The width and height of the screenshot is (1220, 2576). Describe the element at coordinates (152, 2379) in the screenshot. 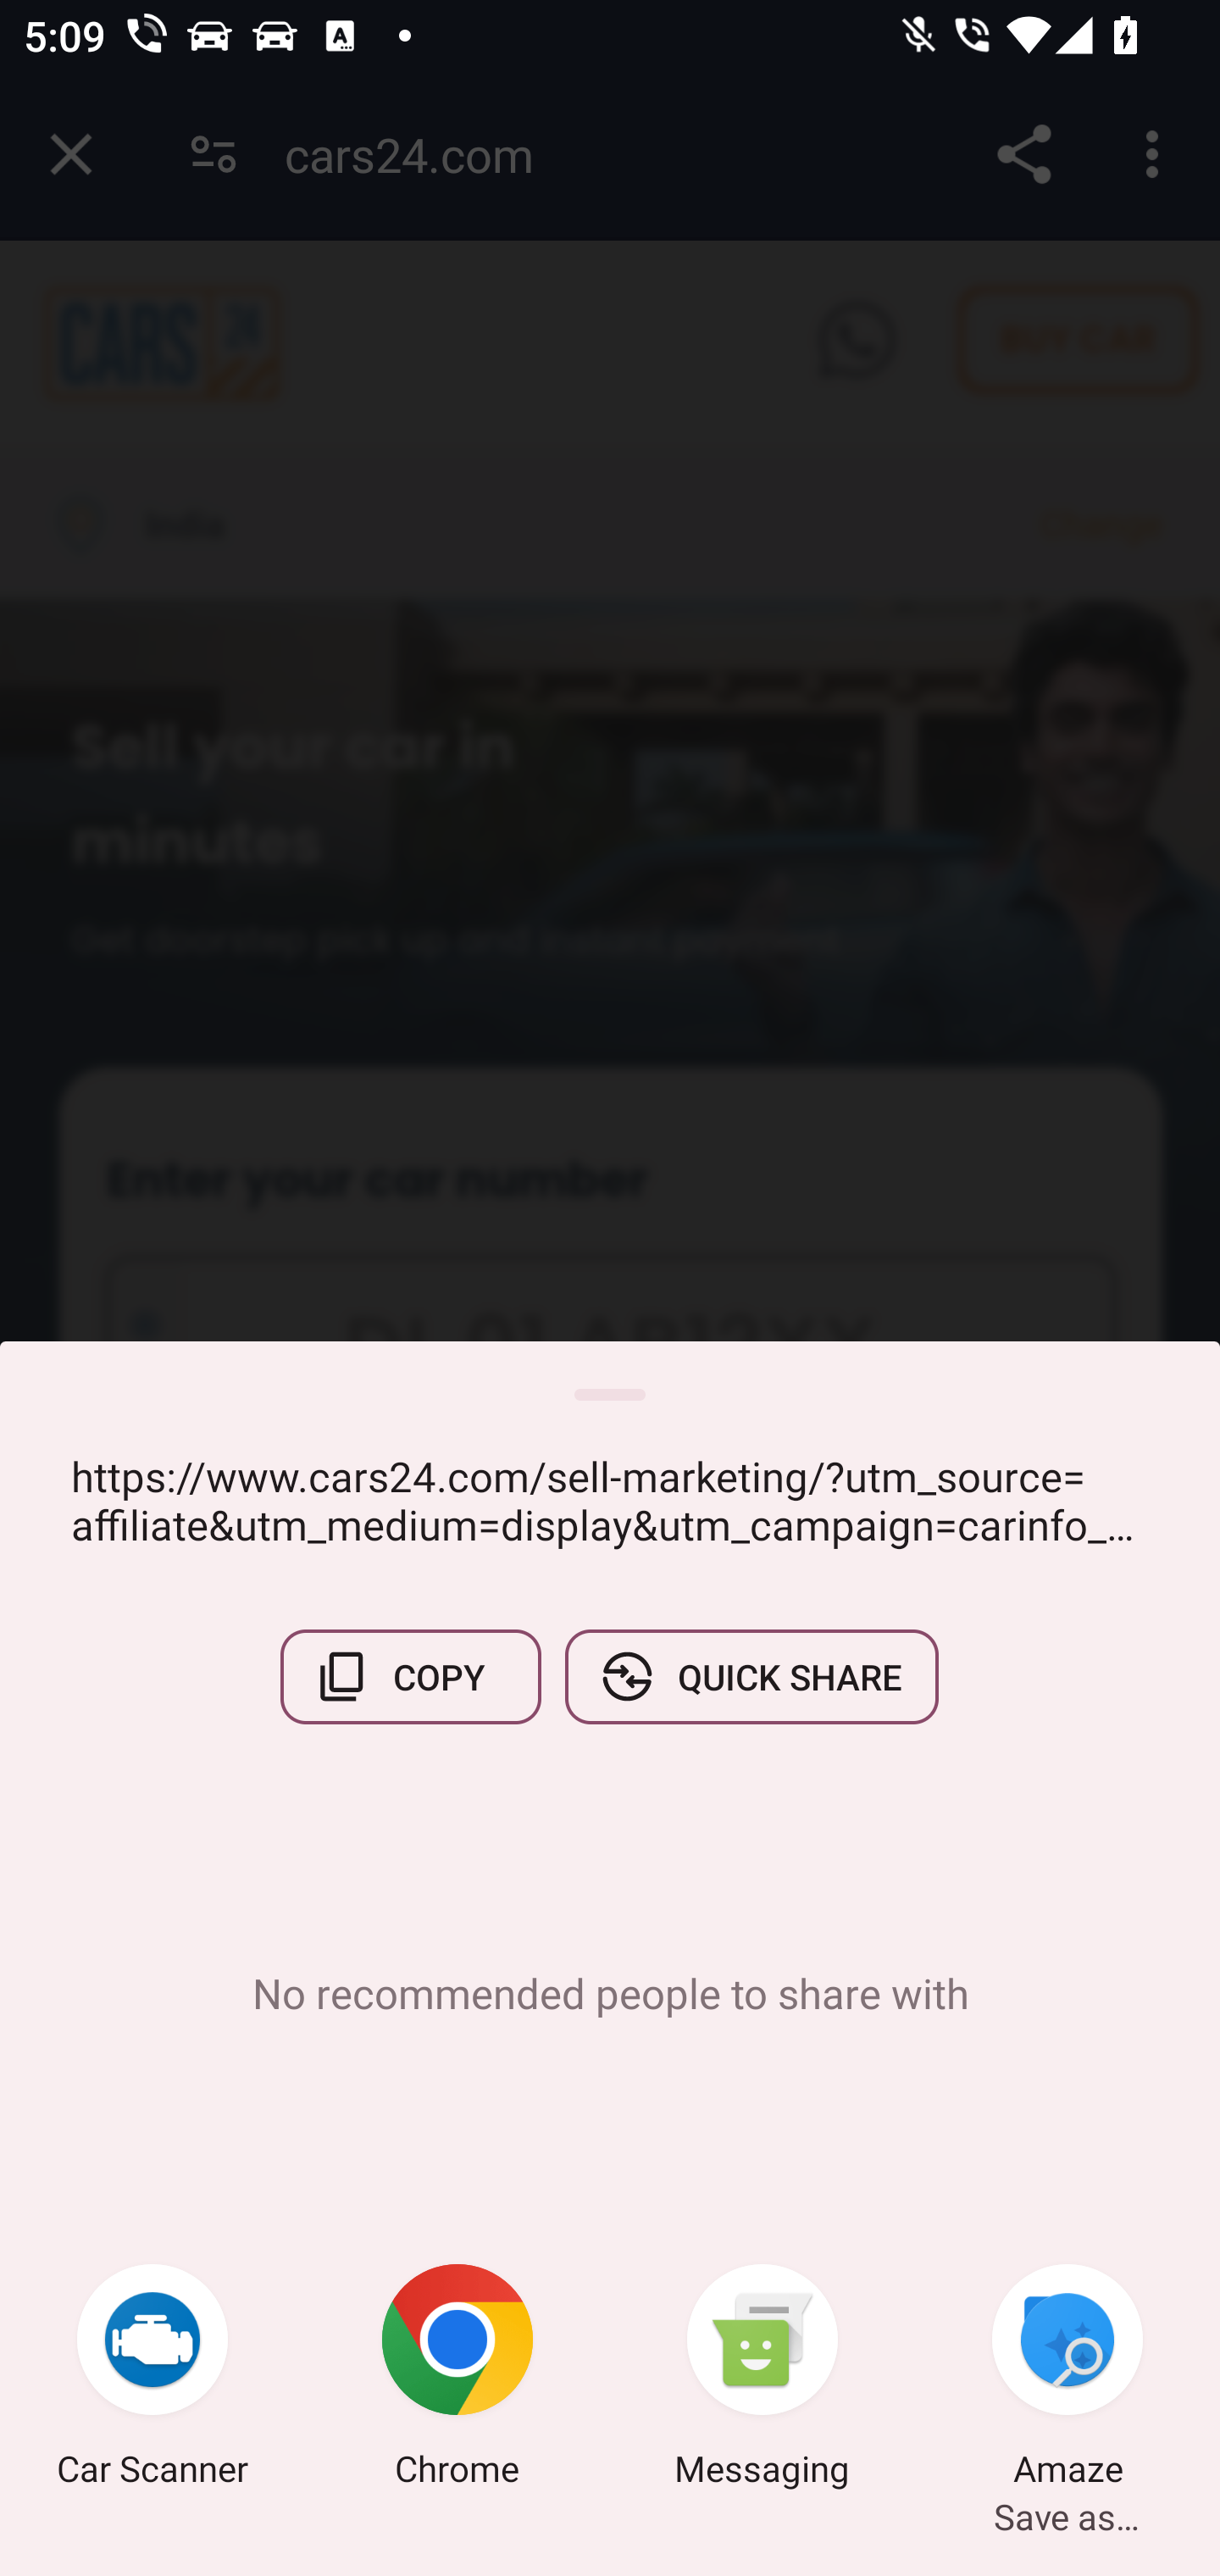

I see `Car Scanner` at that location.